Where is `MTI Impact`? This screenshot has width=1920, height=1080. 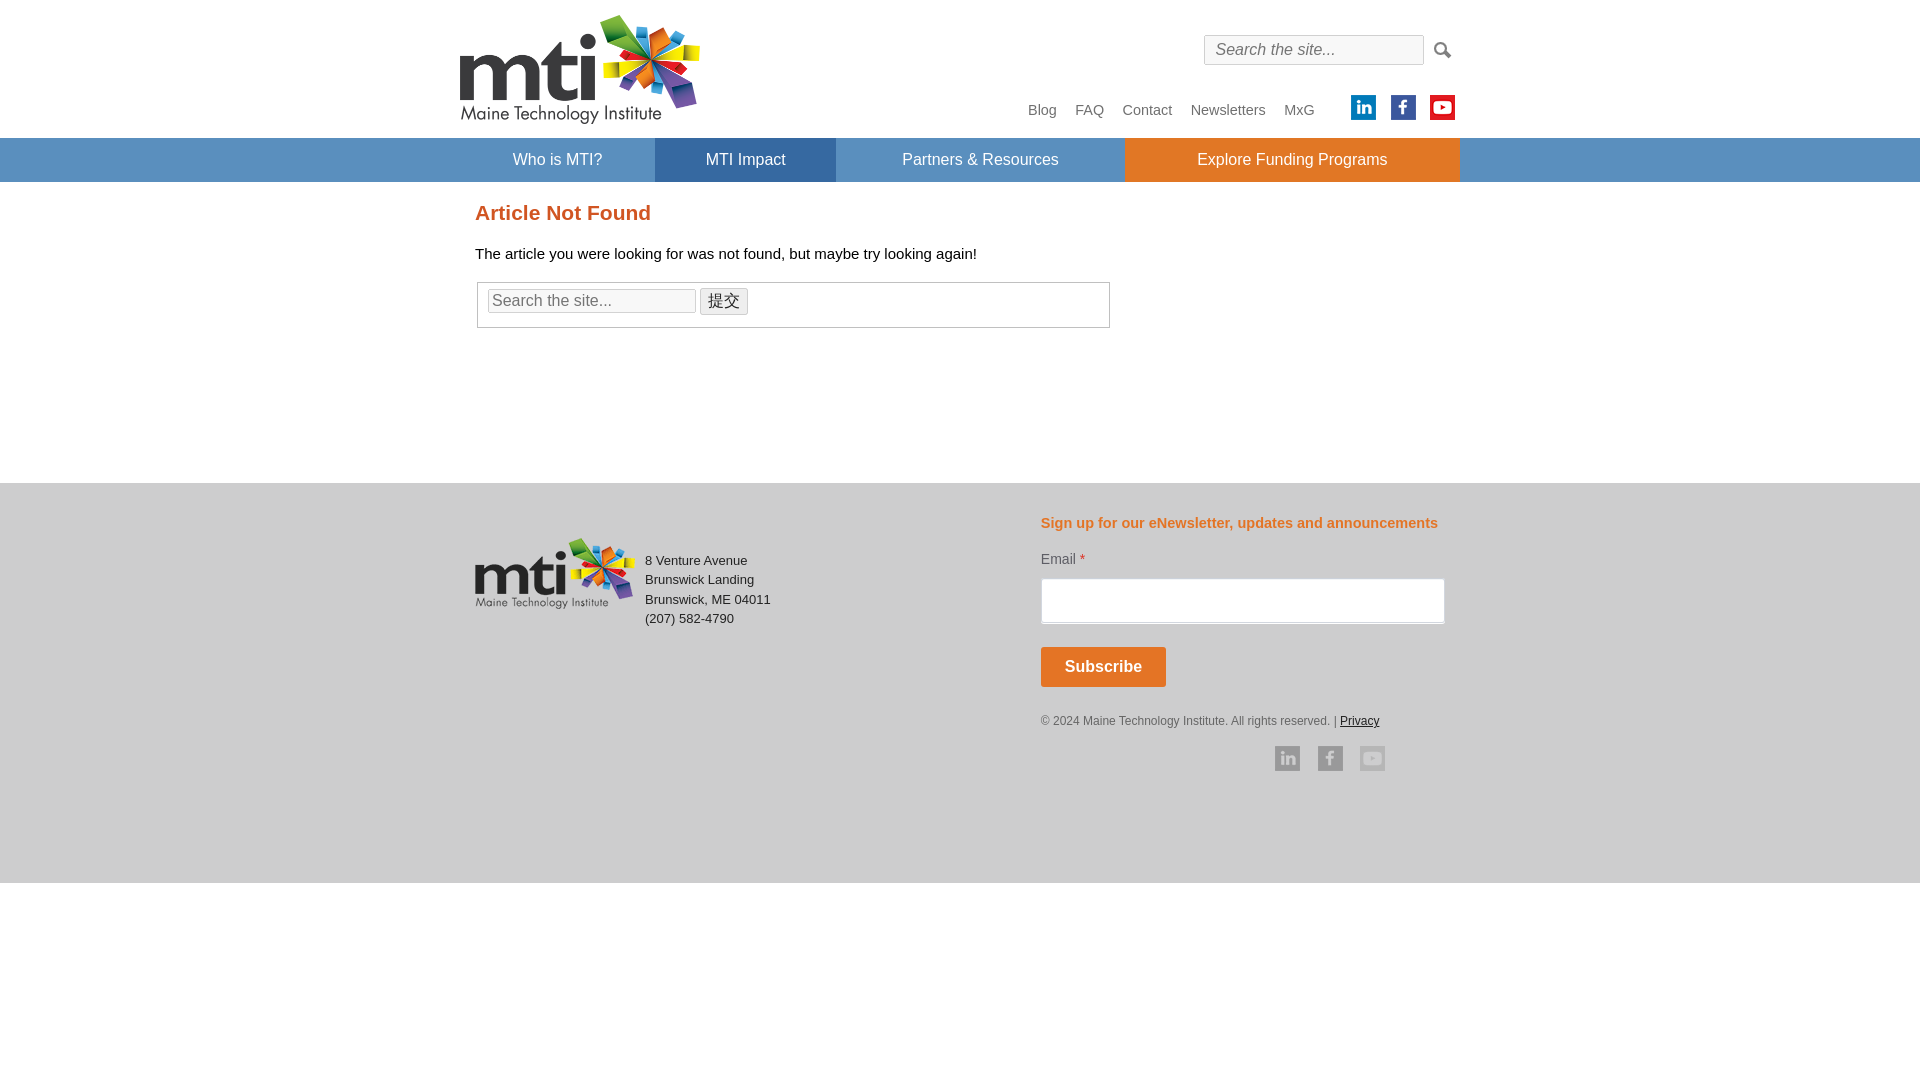 MTI Impact is located at coordinates (744, 159).